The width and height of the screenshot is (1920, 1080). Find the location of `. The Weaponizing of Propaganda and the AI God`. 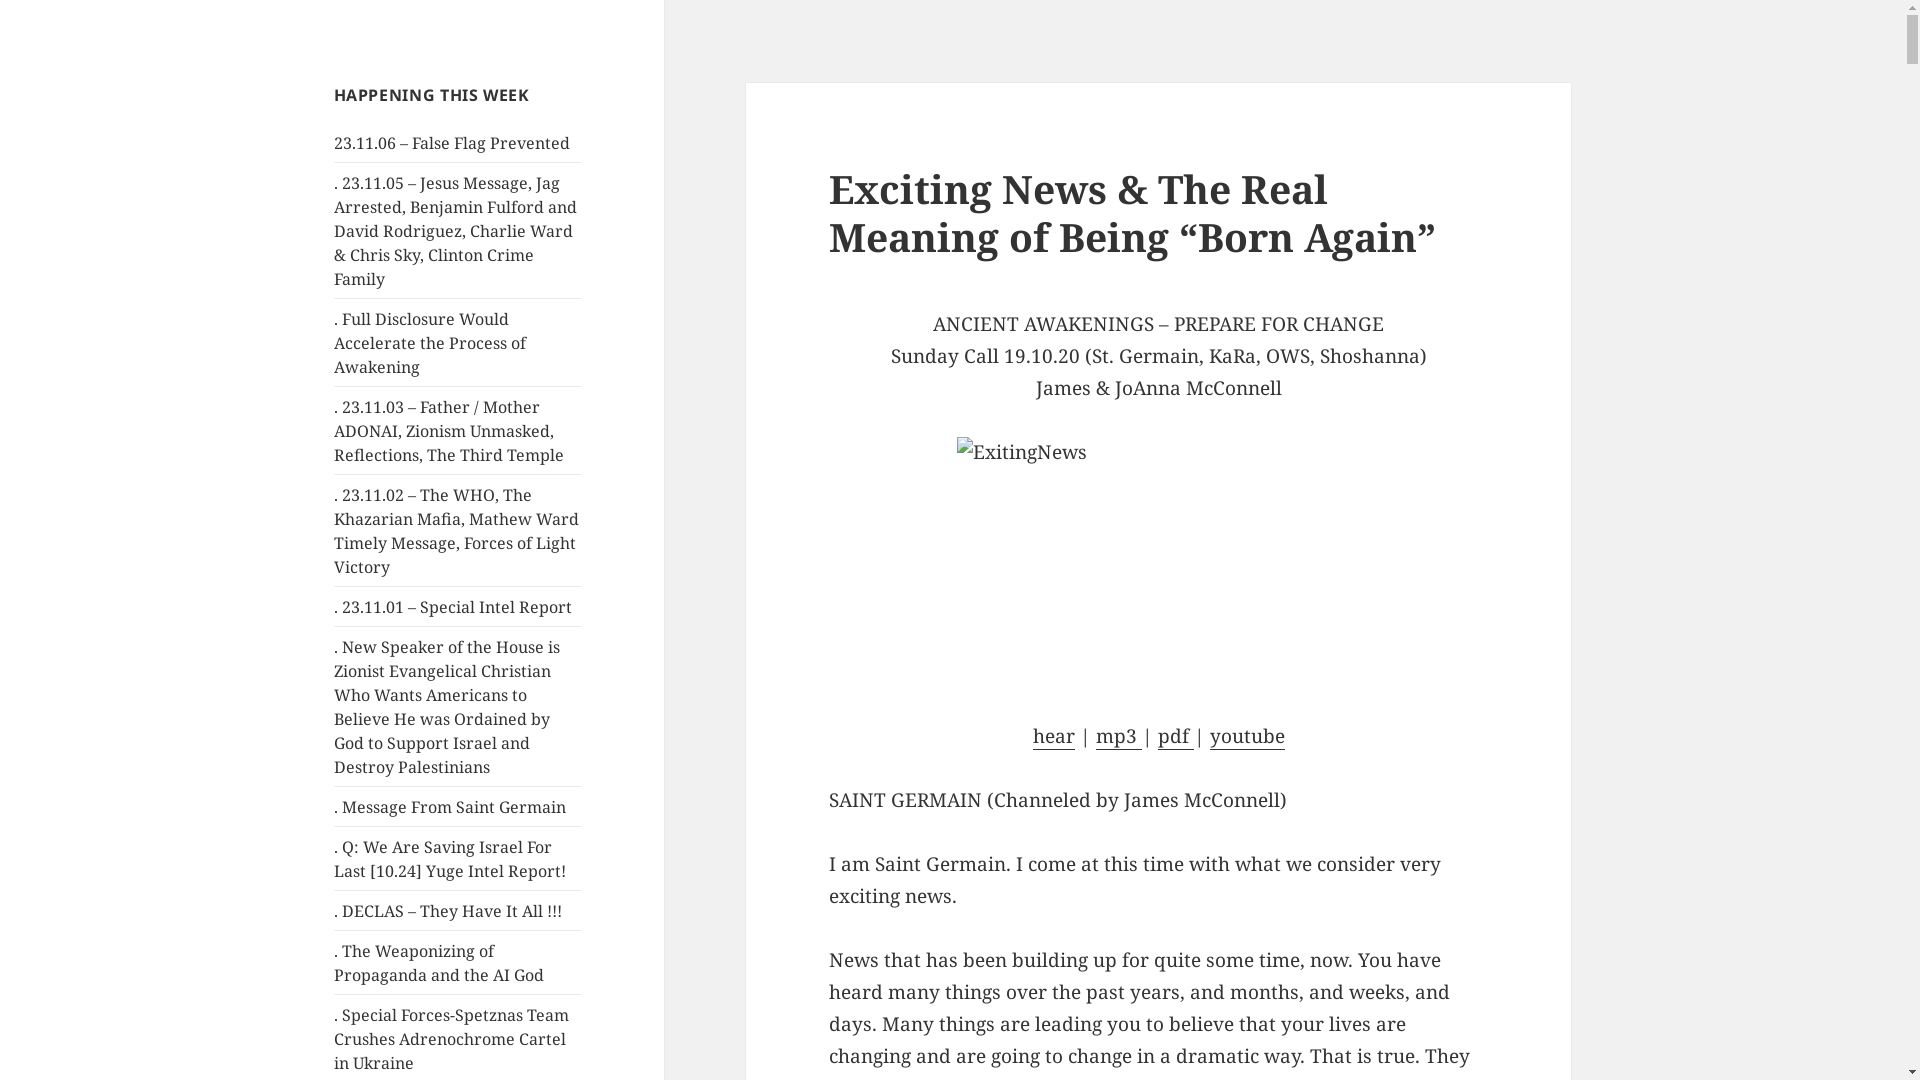

. The Weaponizing of Propaganda and the AI God is located at coordinates (439, 963).